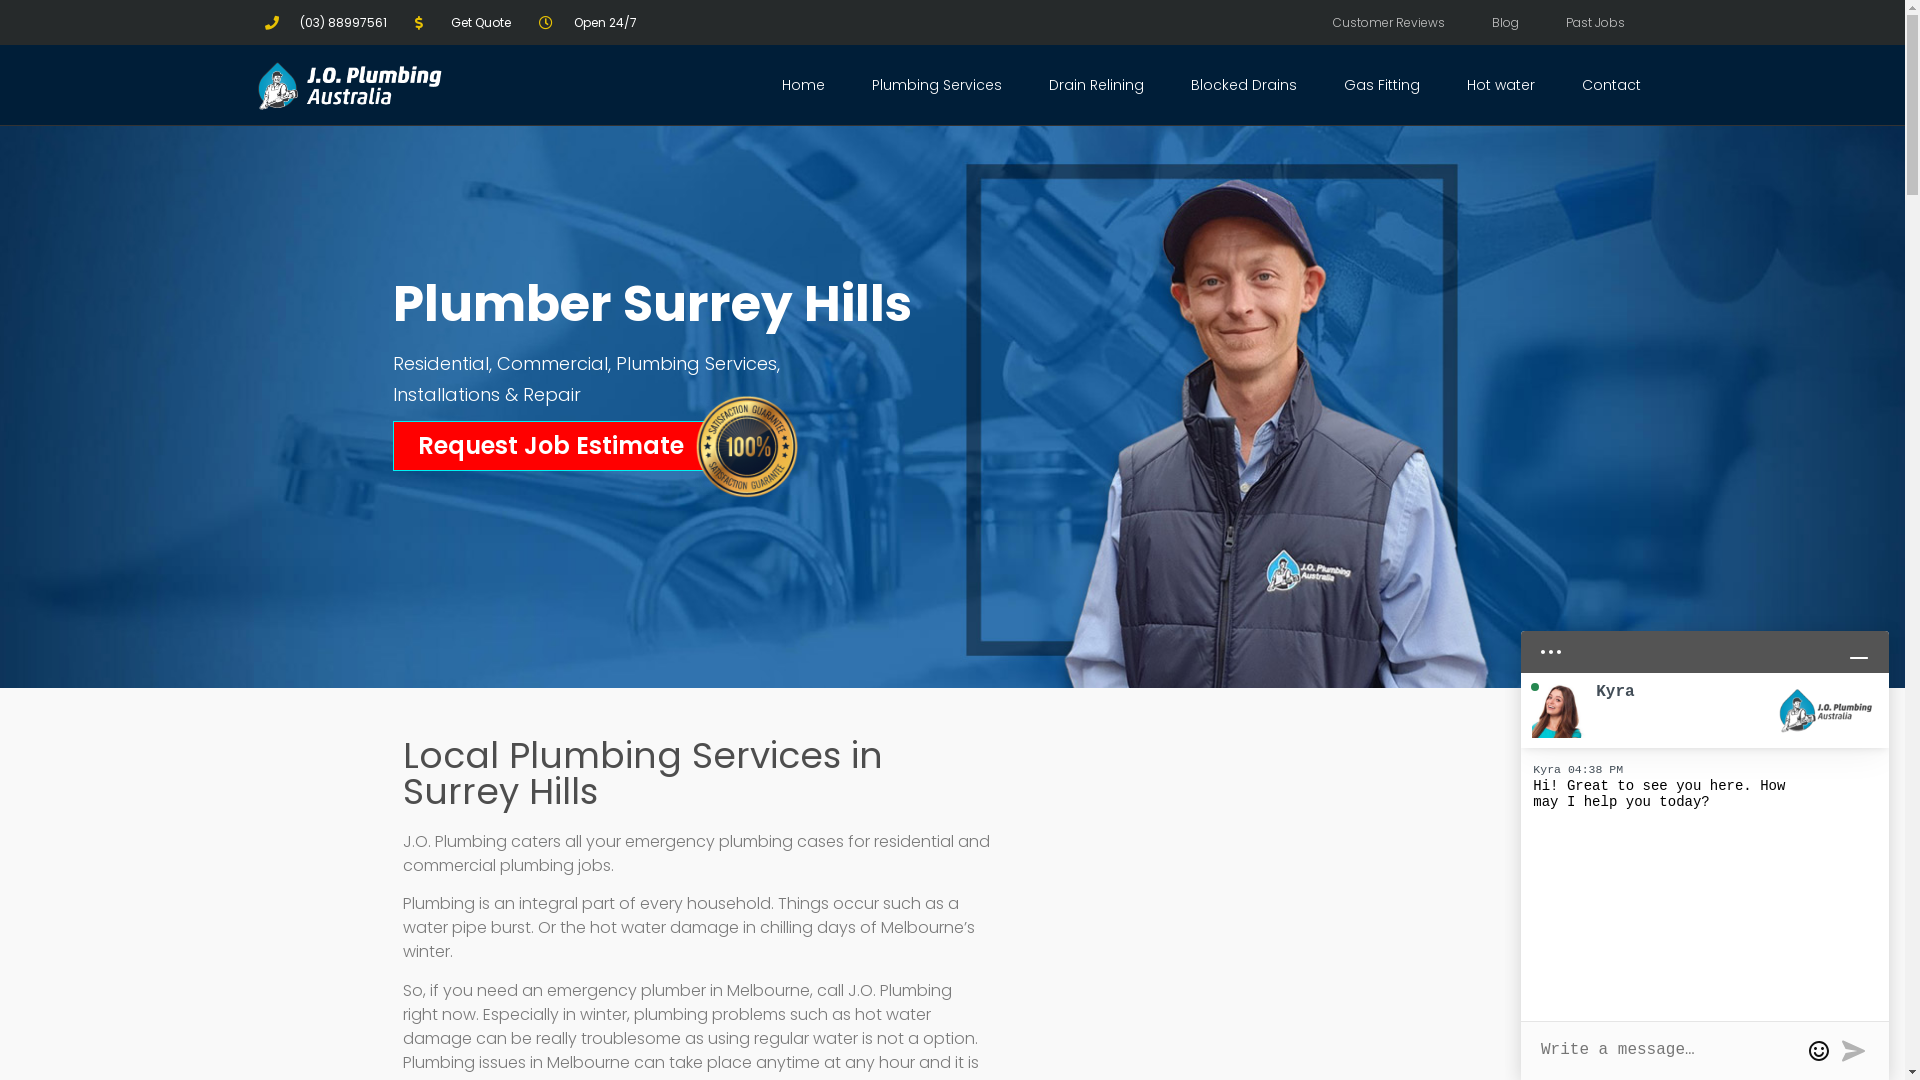 Image resolution: width=1920 pixels, height=1080 pixels. I want to click on Past Jobs, so click(1596, 22).